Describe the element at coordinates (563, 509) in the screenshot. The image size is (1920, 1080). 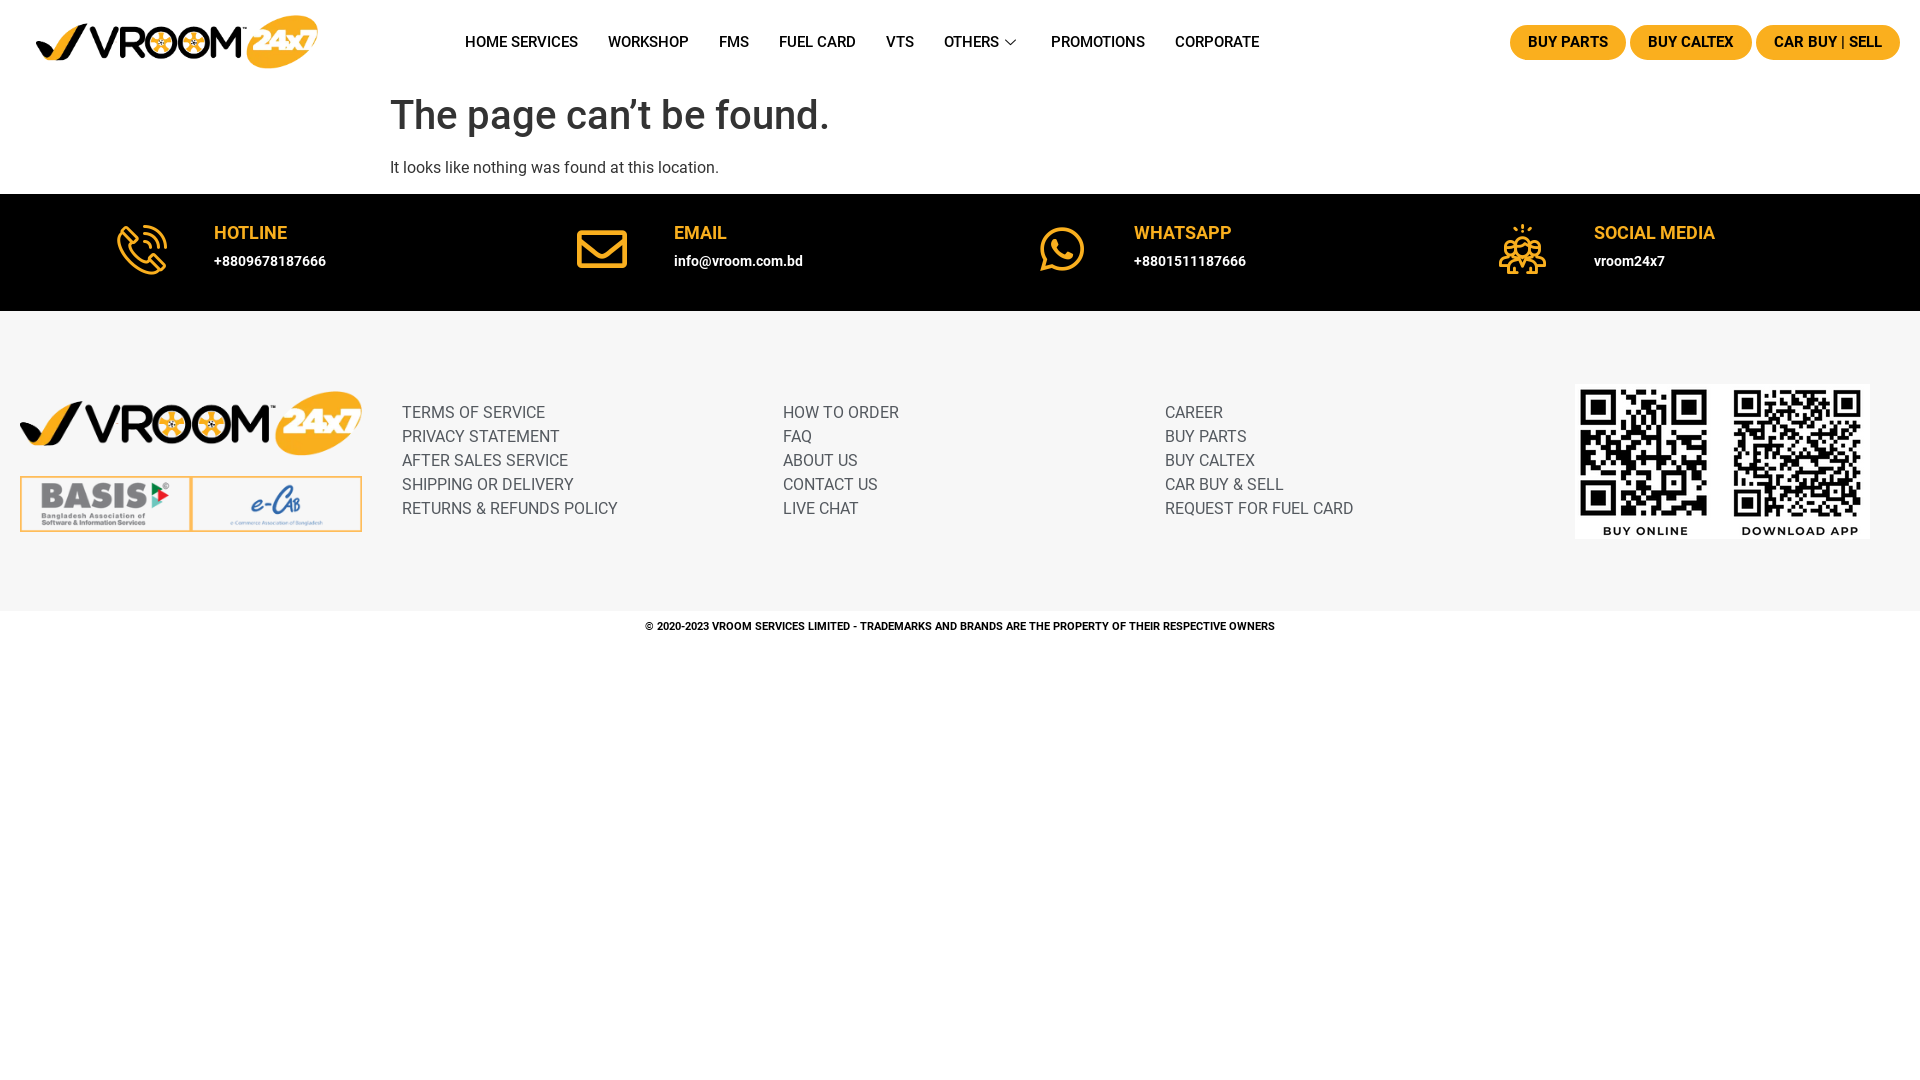
I see `RETURNS & REFUNDS POLICY` at that location.